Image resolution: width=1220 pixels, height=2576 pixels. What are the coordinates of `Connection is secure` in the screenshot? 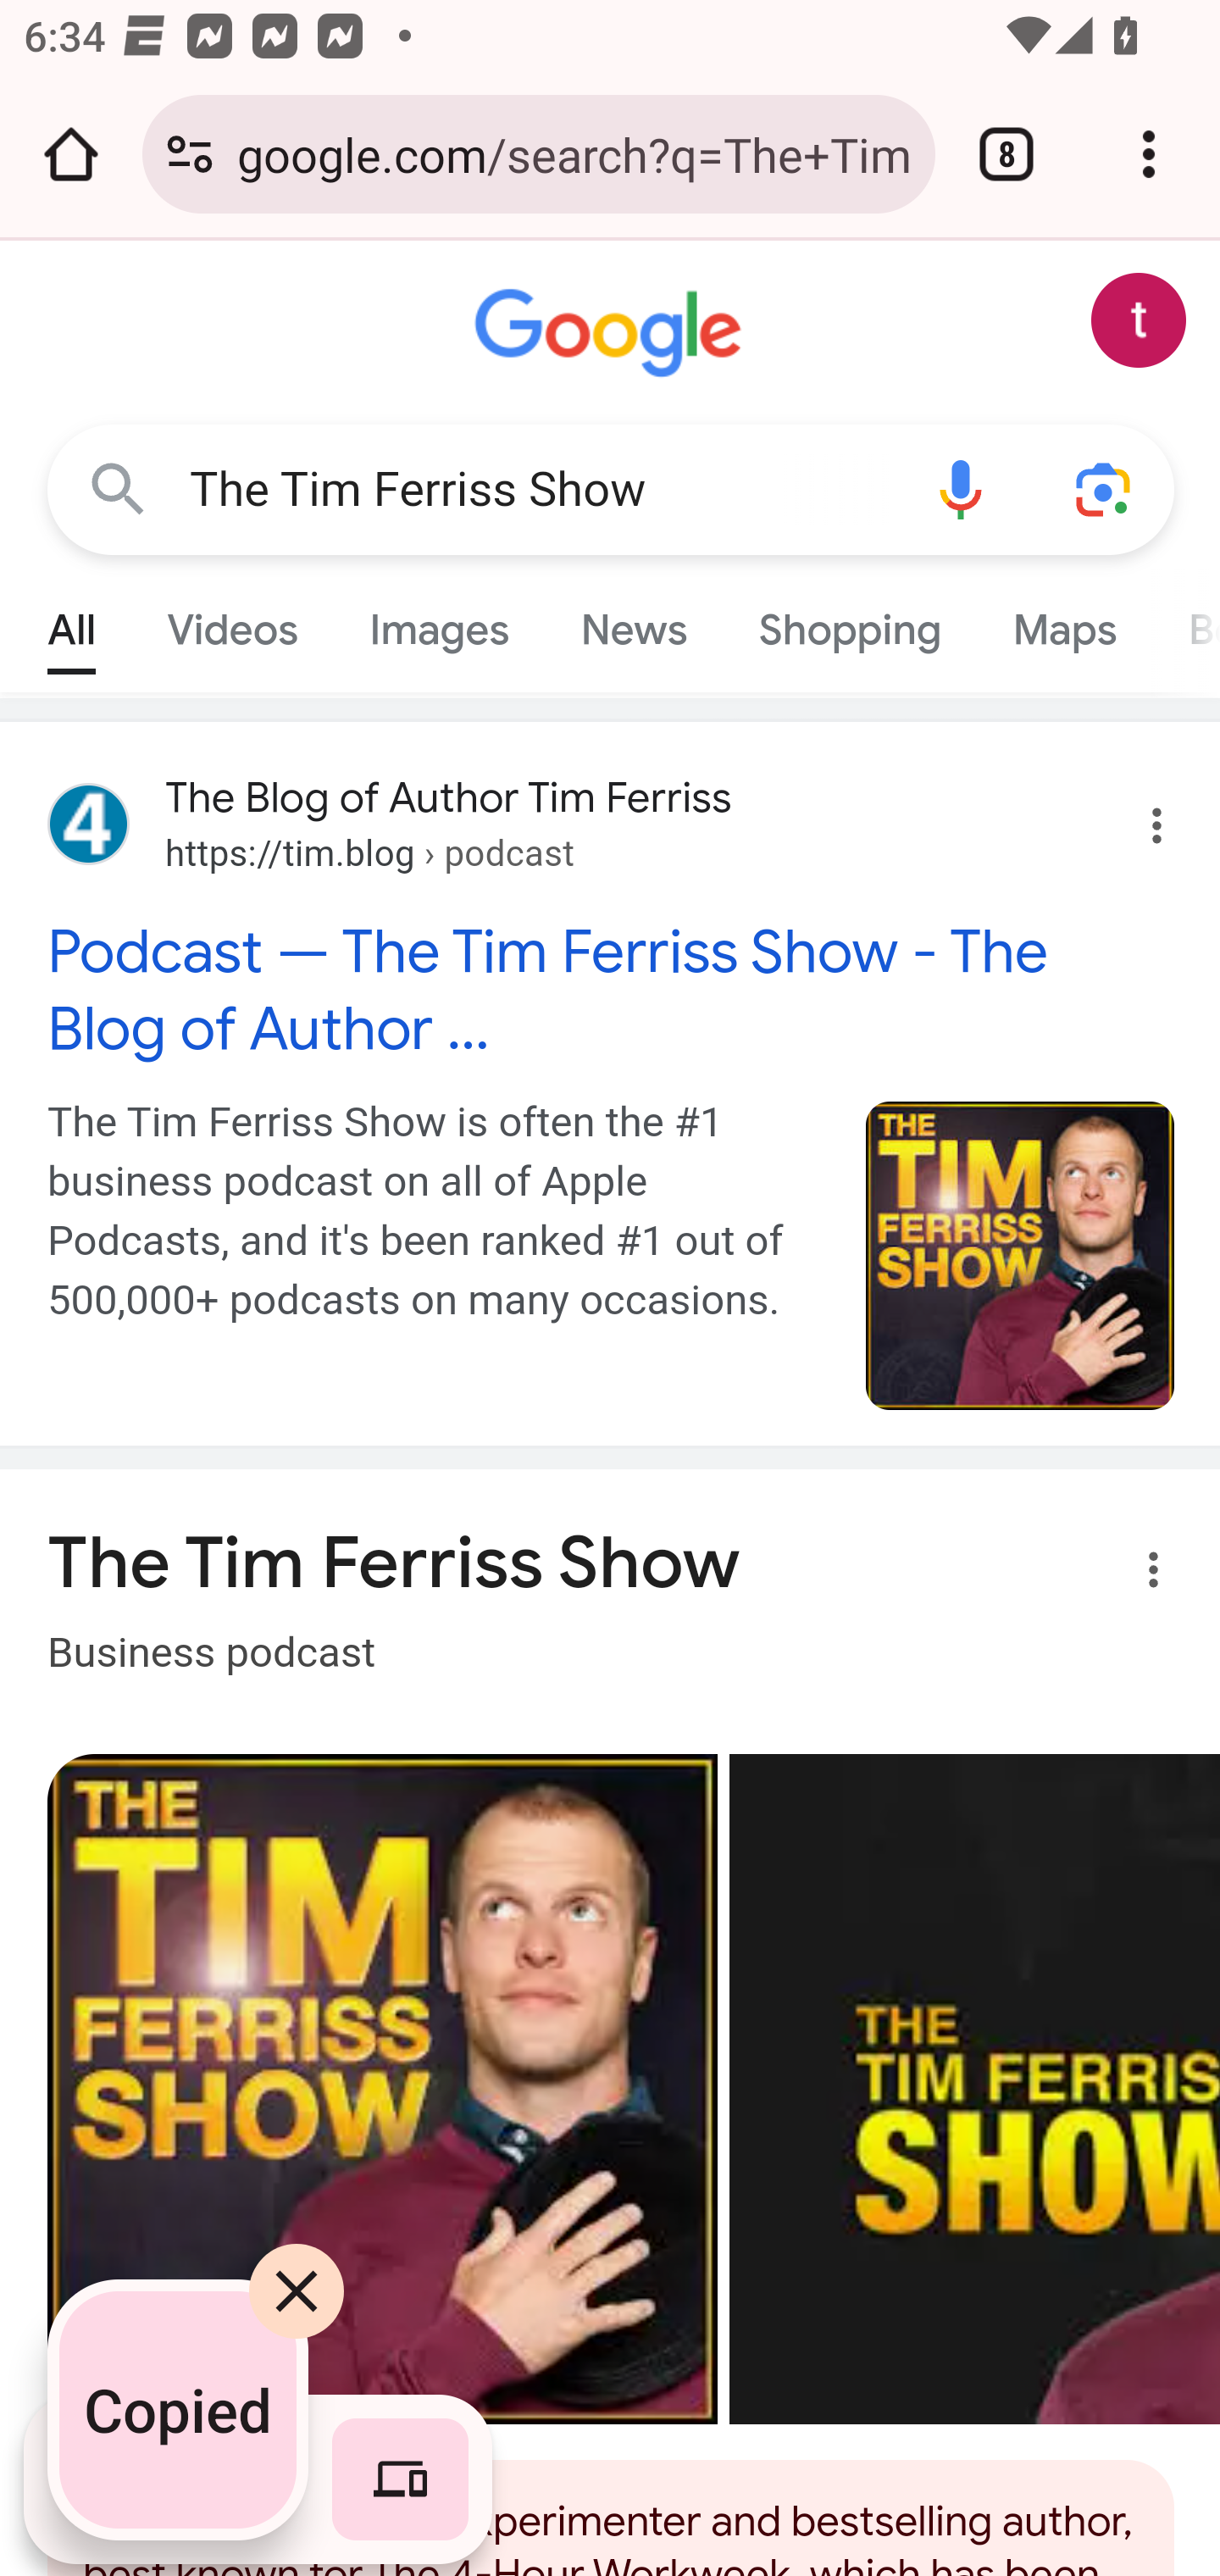 It's located at (190, 154).